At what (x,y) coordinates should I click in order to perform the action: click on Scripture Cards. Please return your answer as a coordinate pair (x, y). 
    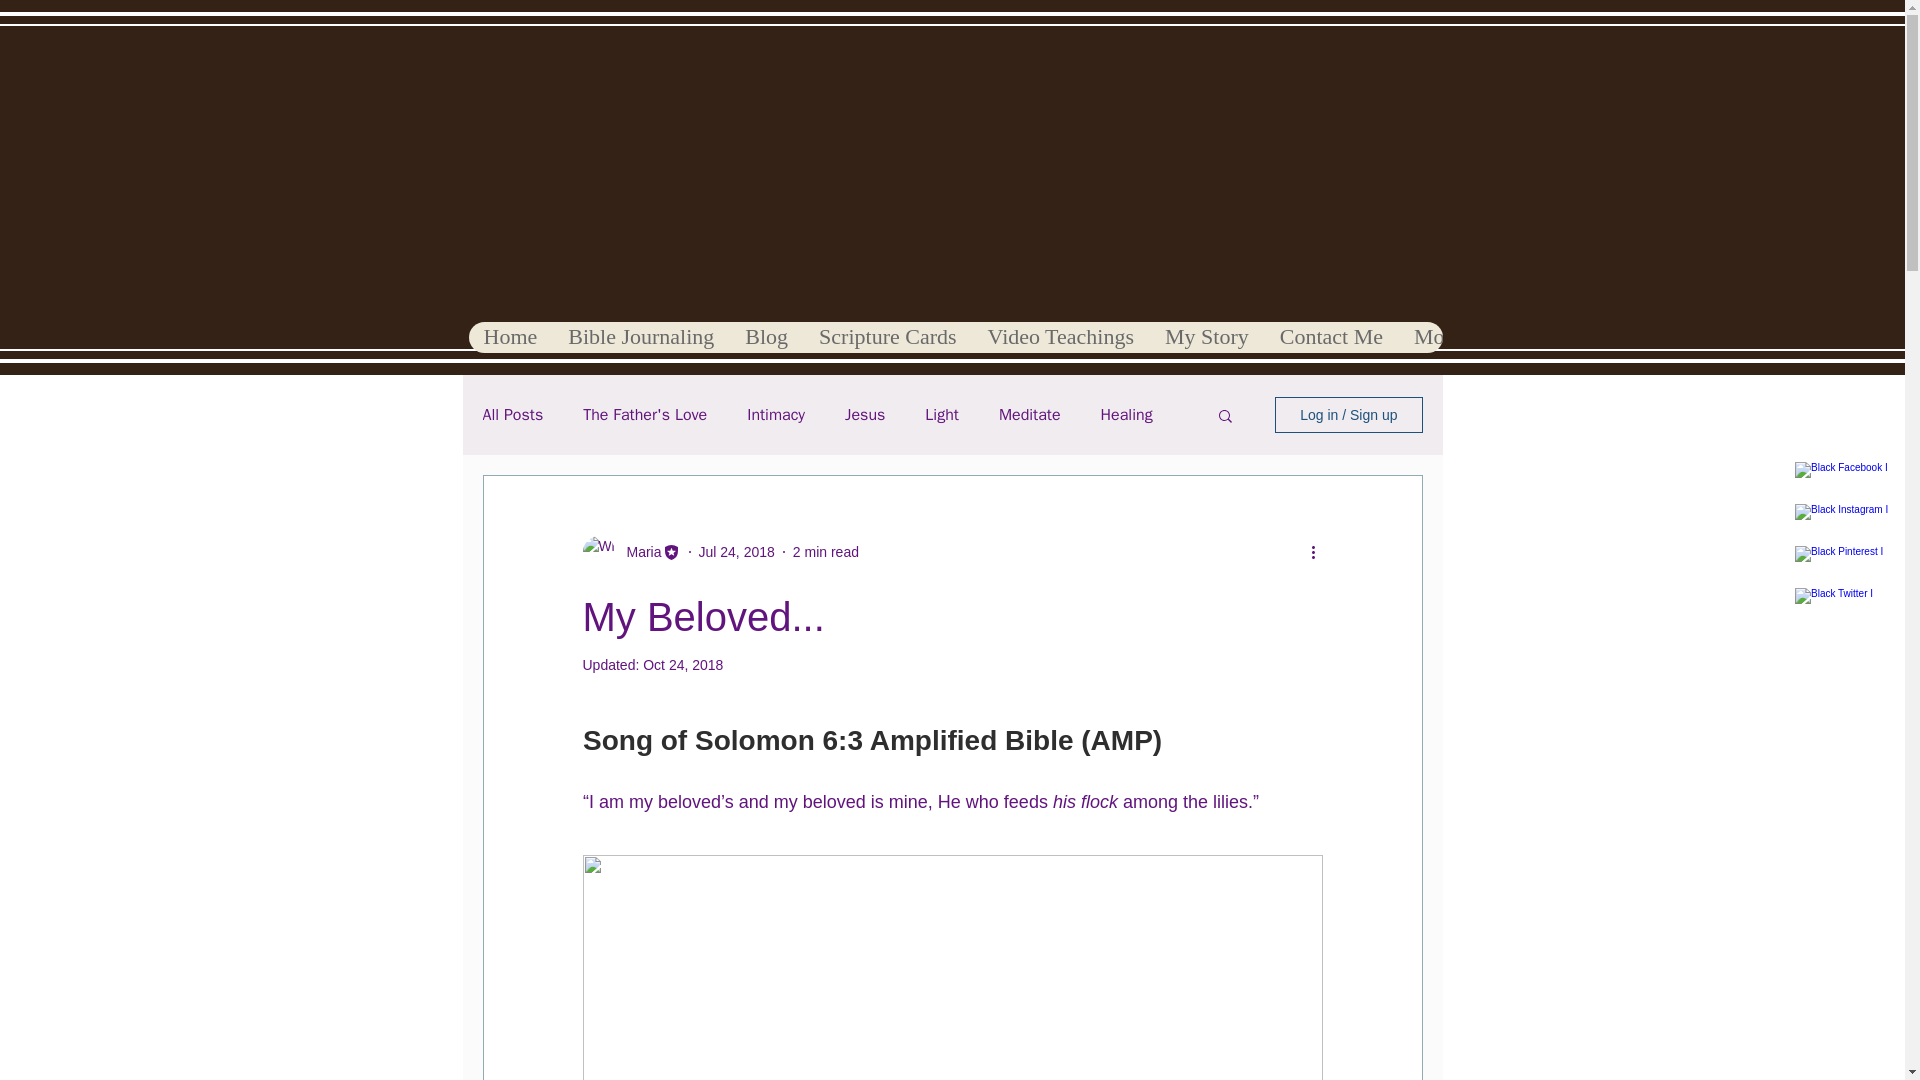
    Looking at the image, I should click on (886, 337).